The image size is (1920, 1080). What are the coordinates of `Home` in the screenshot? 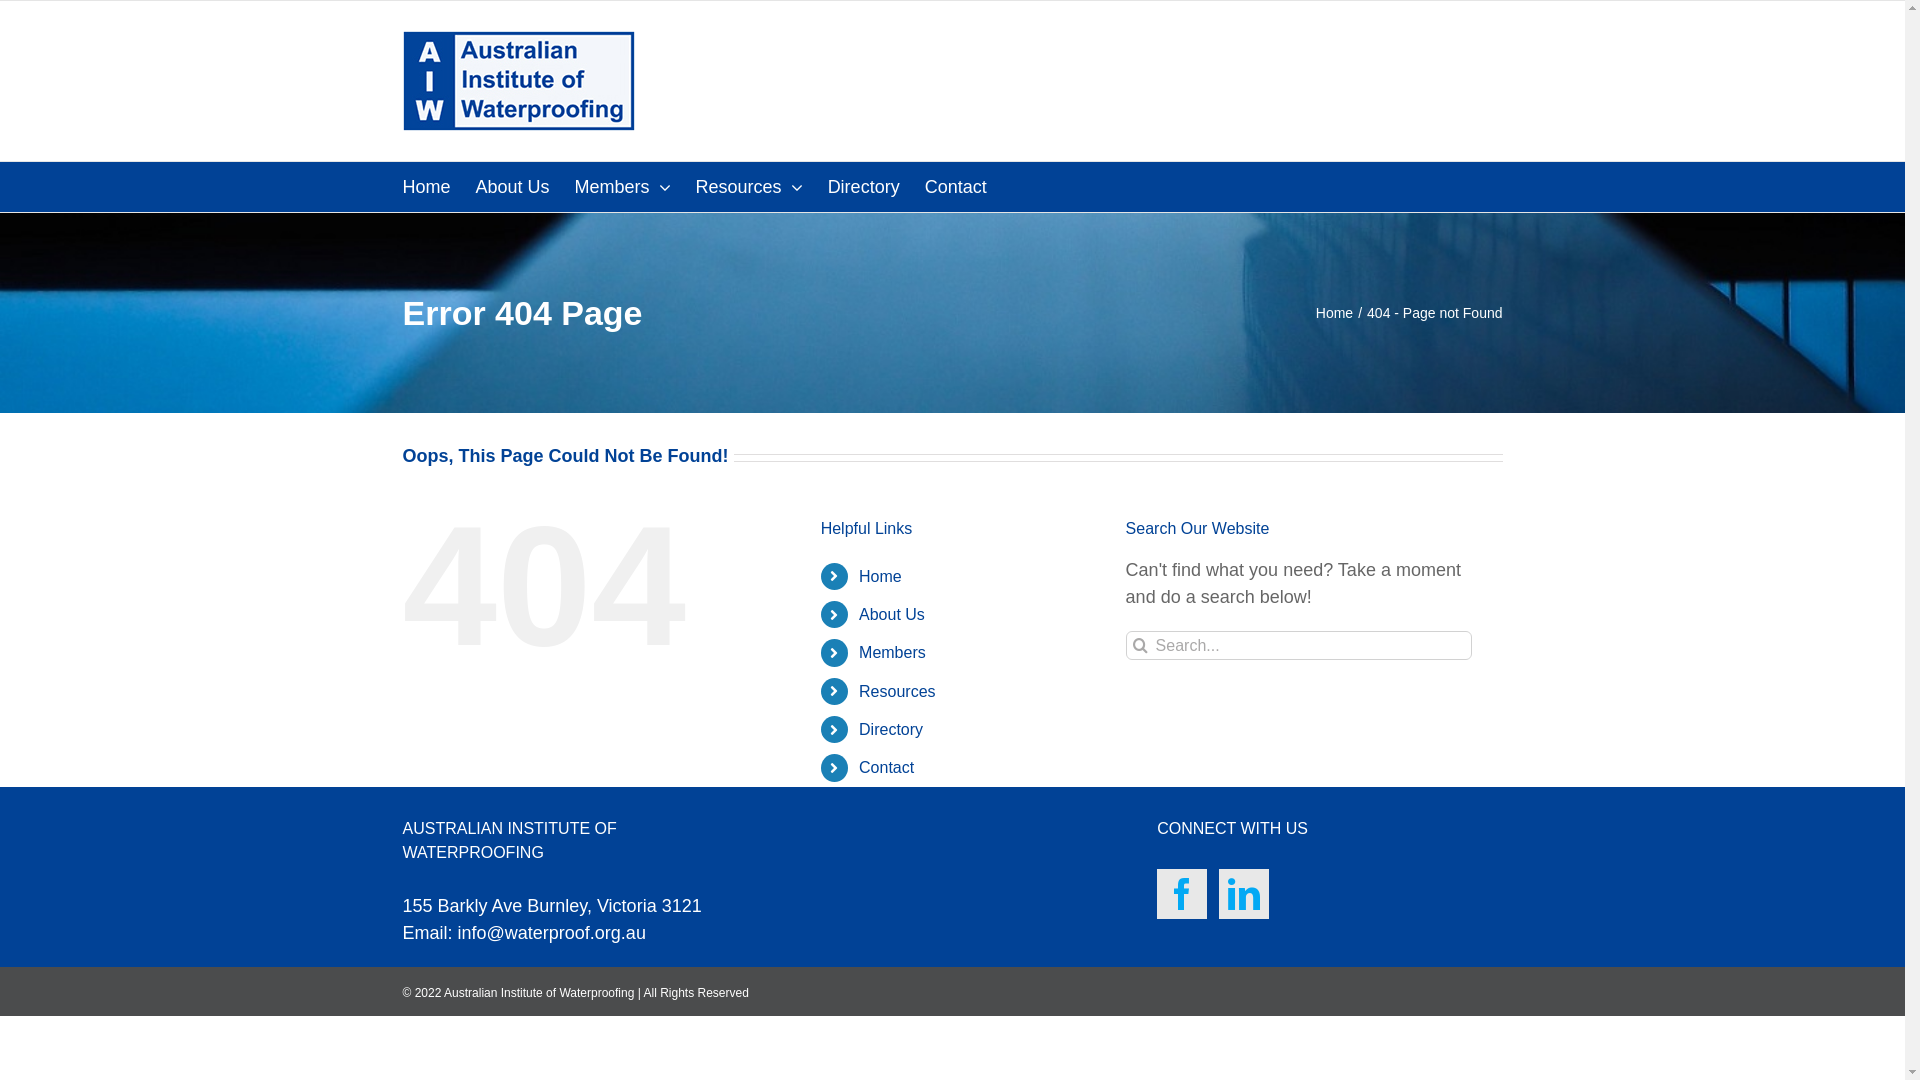 It's located at (1334, 312).